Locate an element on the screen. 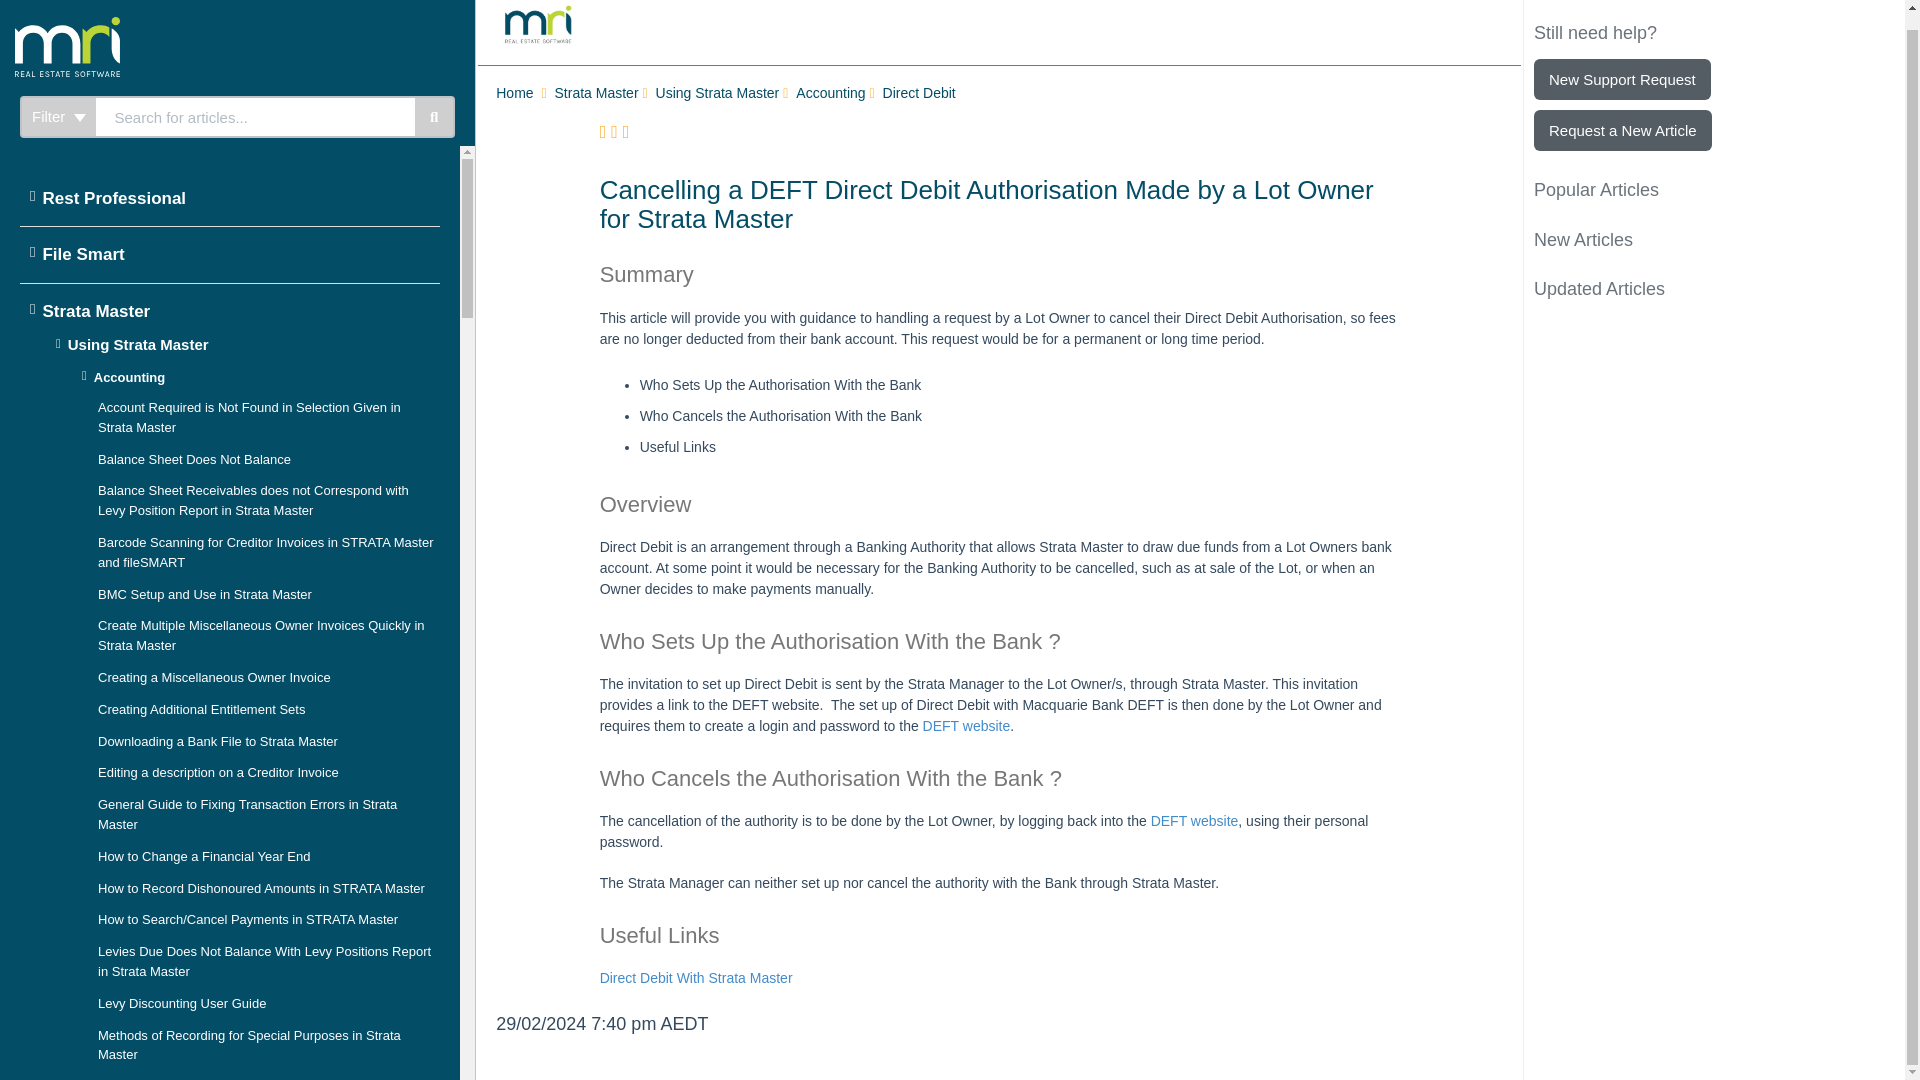 Image resolution: width=1920 pixels, height=1080 pixels. Accounting is located at coordinates (832, 94).